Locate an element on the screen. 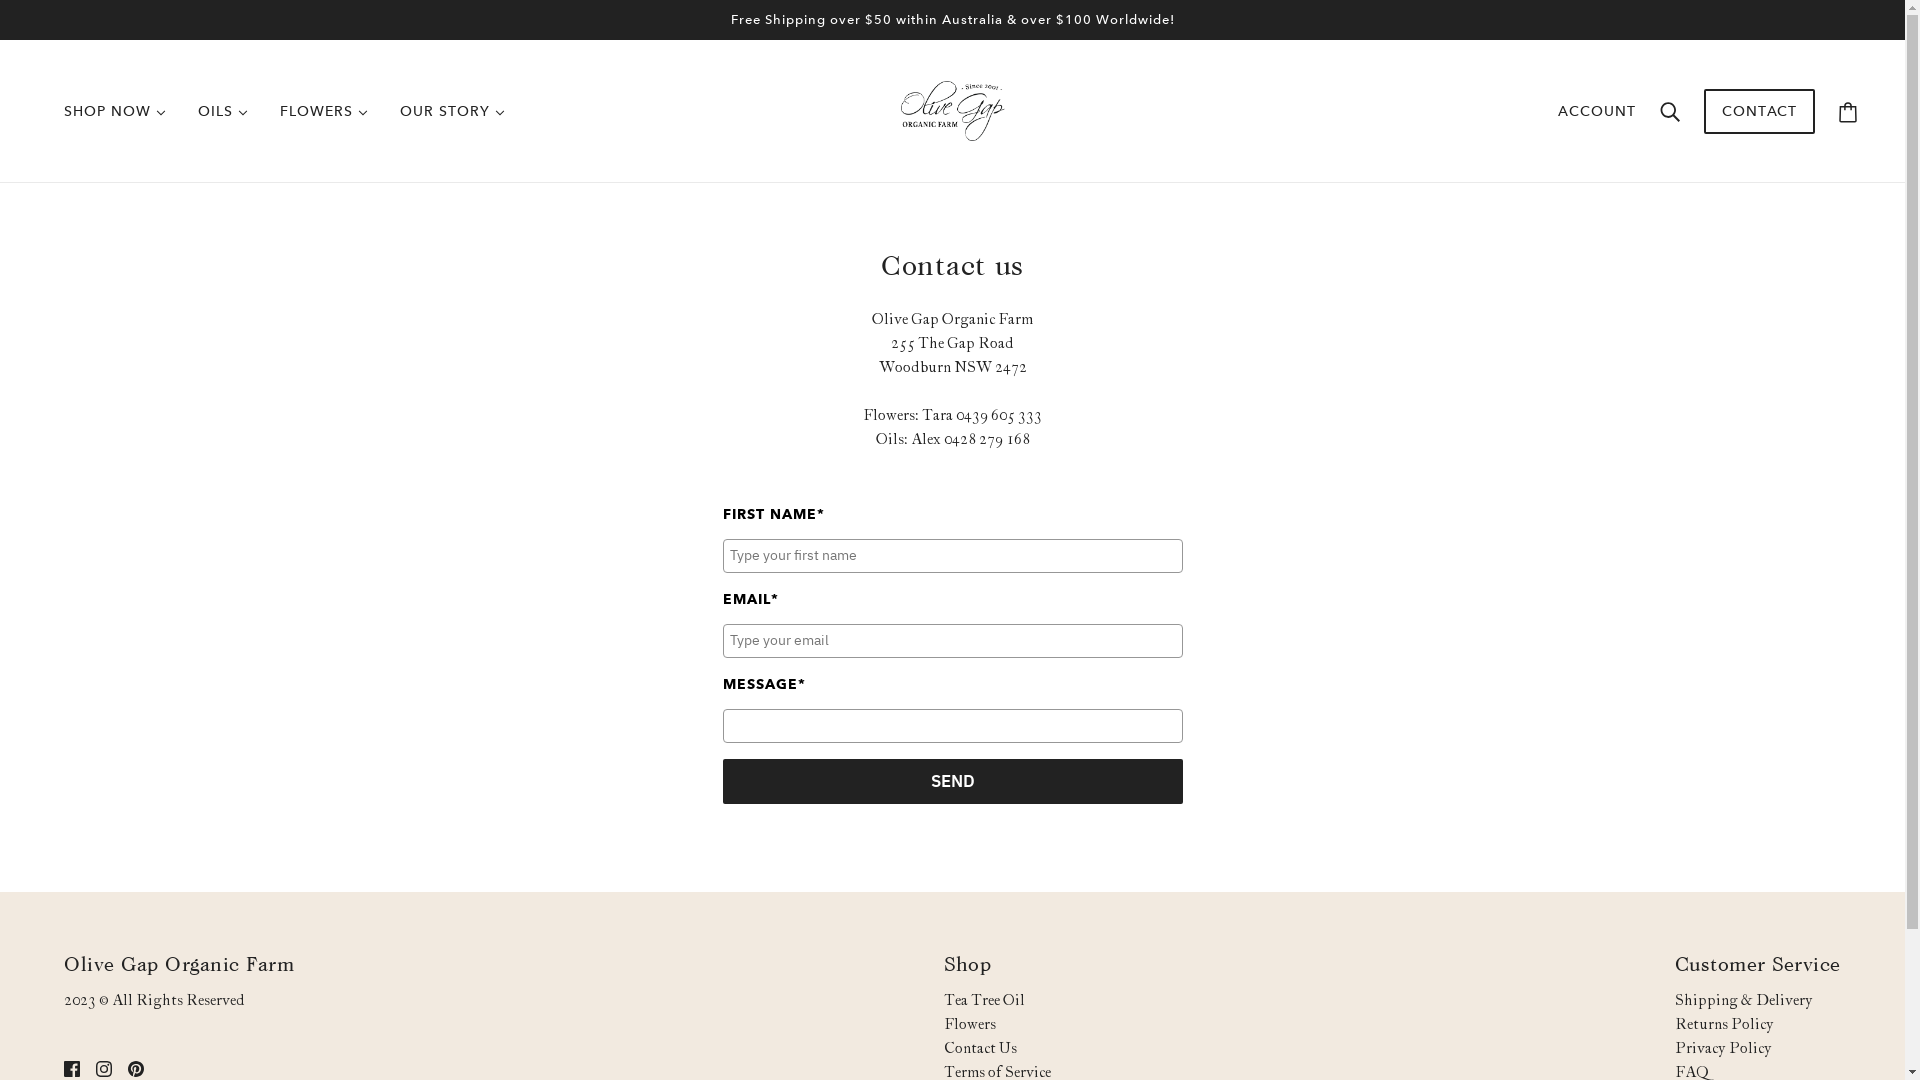  CONTACT is located at coordinates (1760, 122).